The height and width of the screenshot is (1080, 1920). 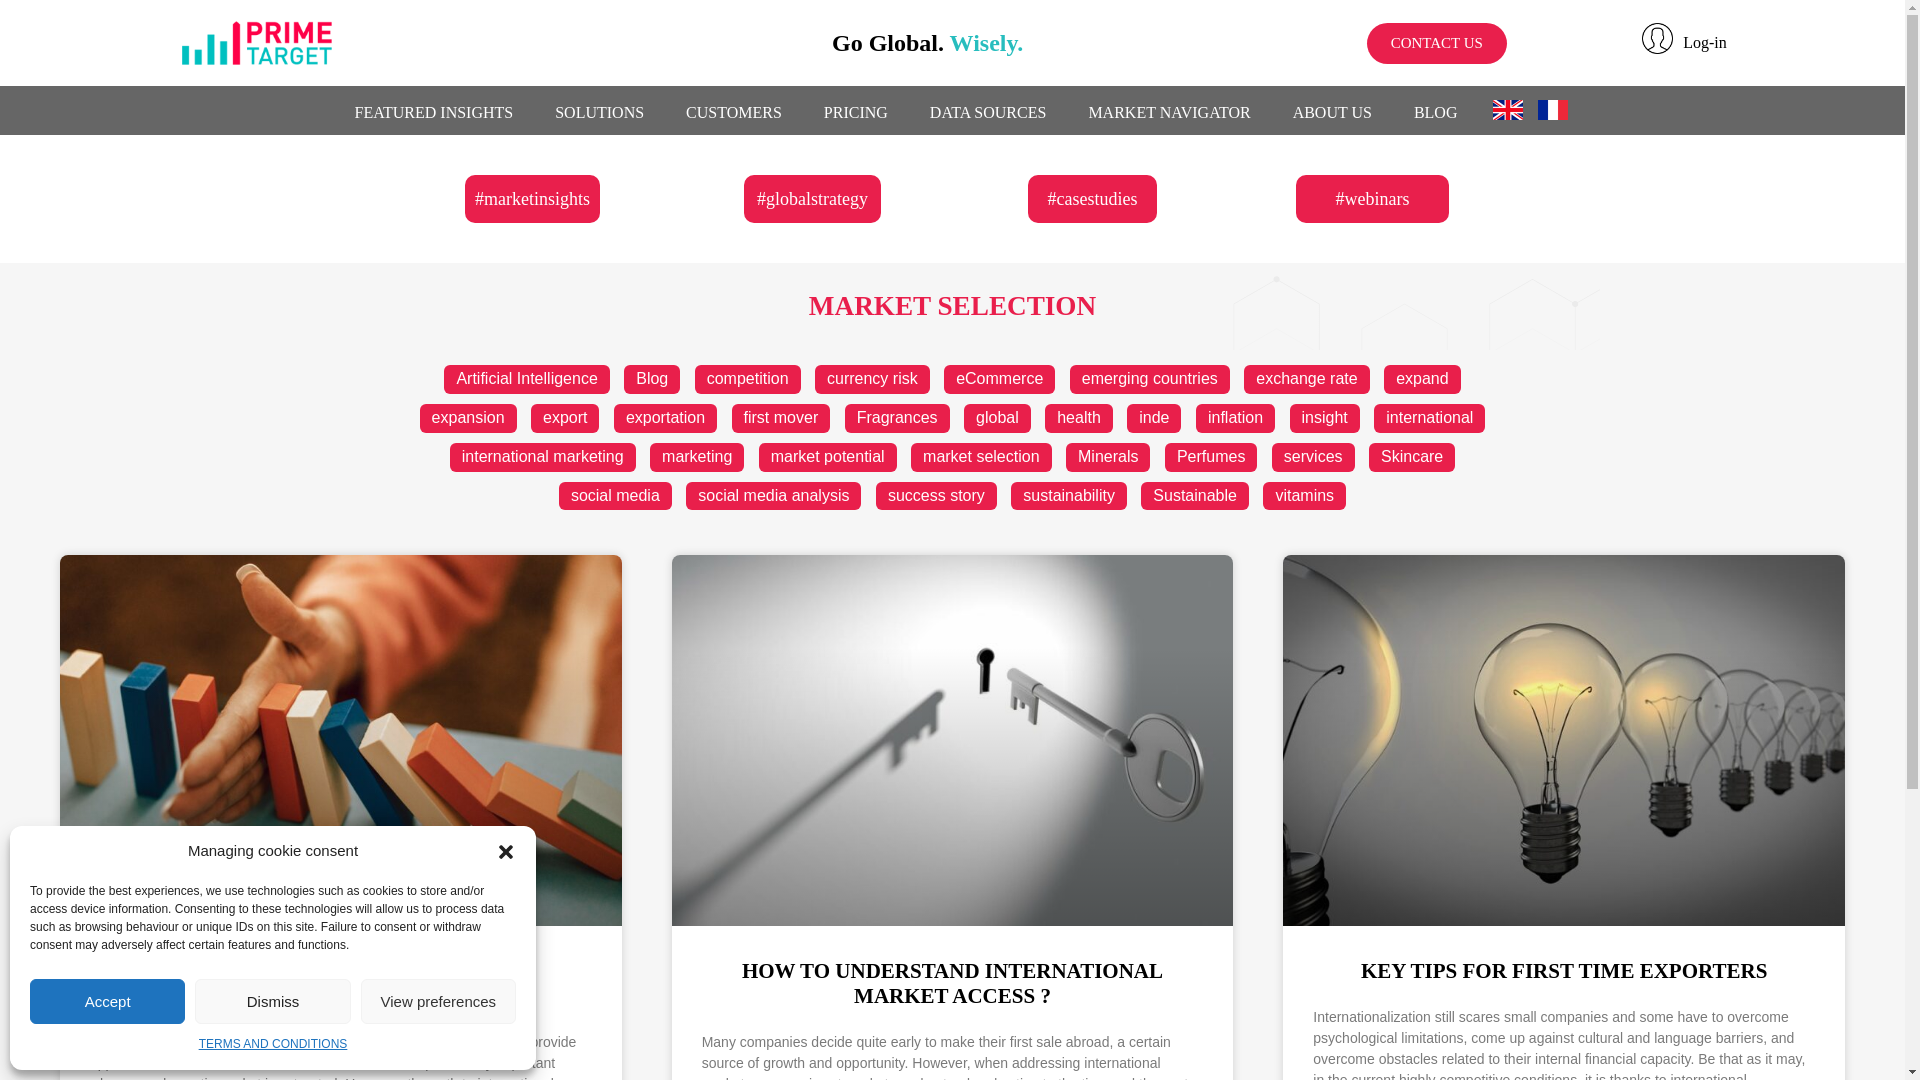 What do you see at coordinates (1514, 110) in the screenshot?
I see `English` at bounding box center [1514, 110].